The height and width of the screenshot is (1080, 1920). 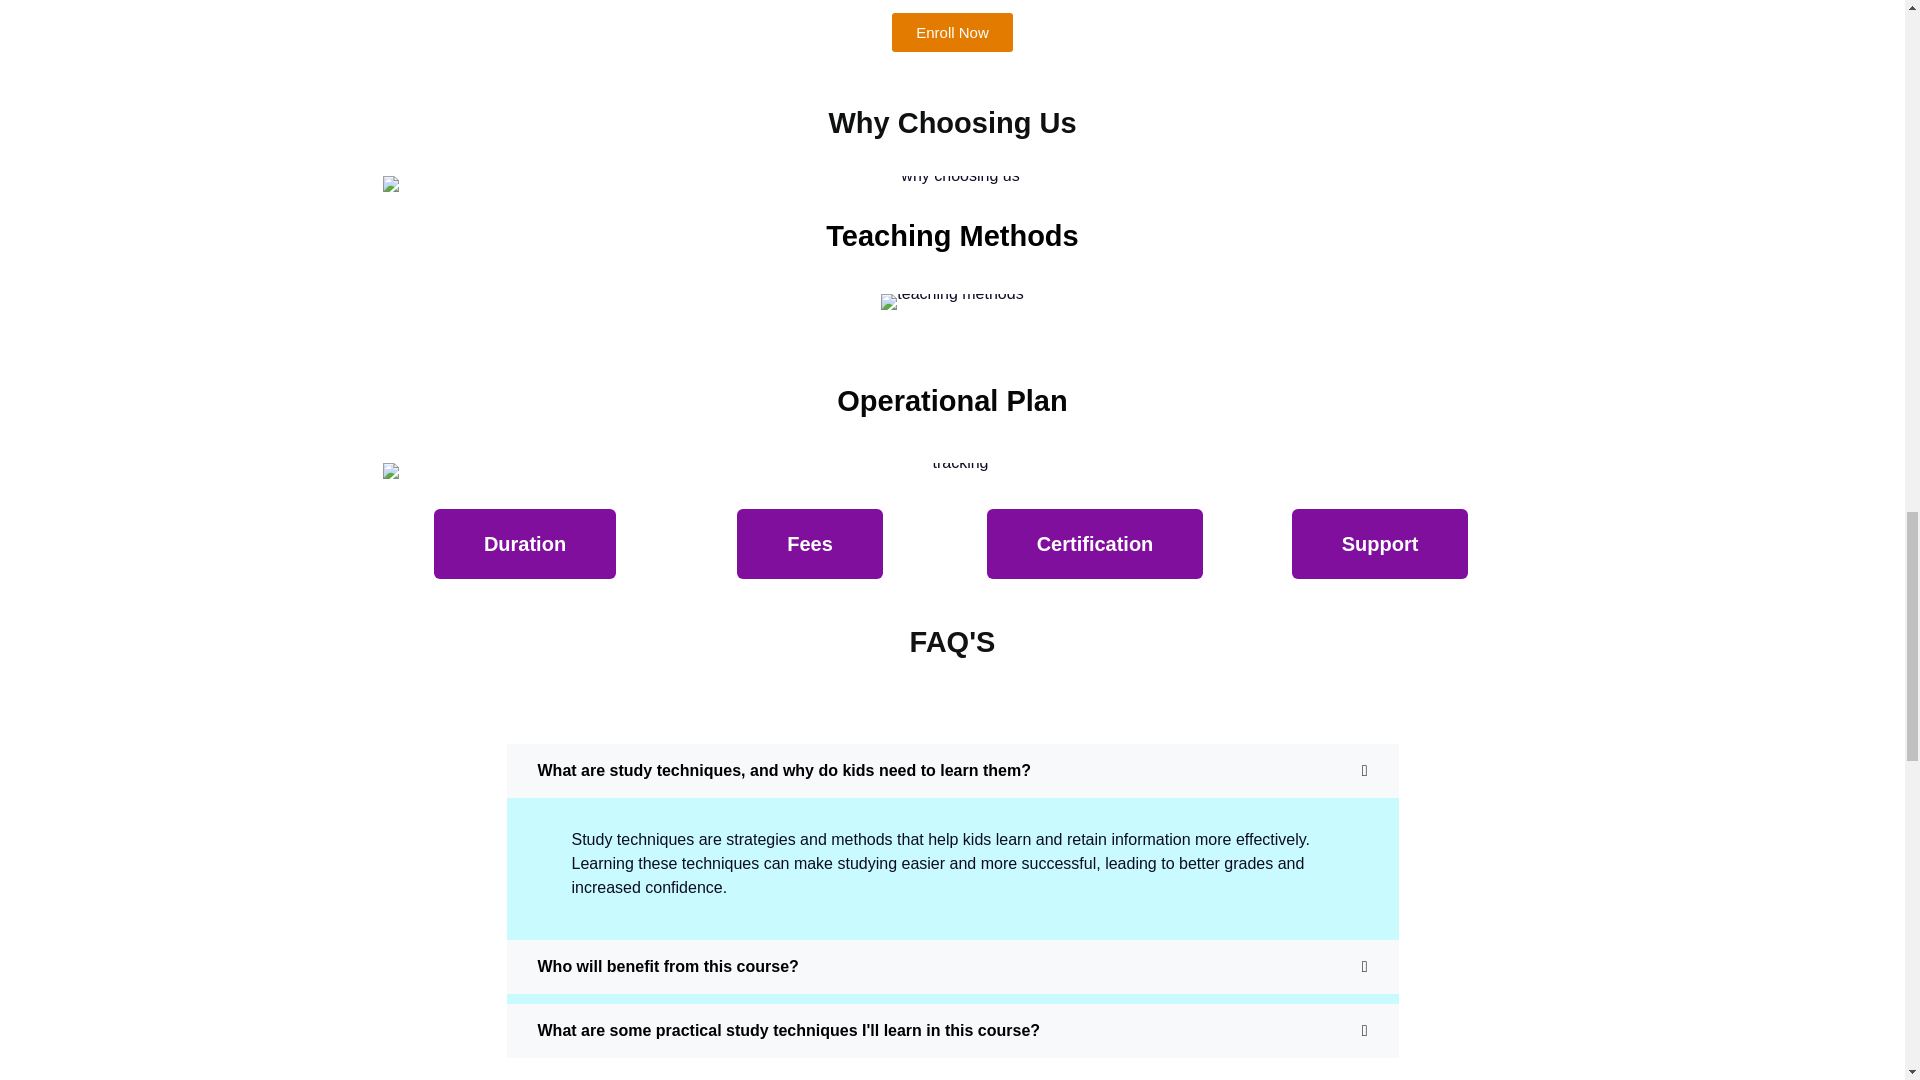 I want to click on Enroll Now, so click(x=952, y=32).